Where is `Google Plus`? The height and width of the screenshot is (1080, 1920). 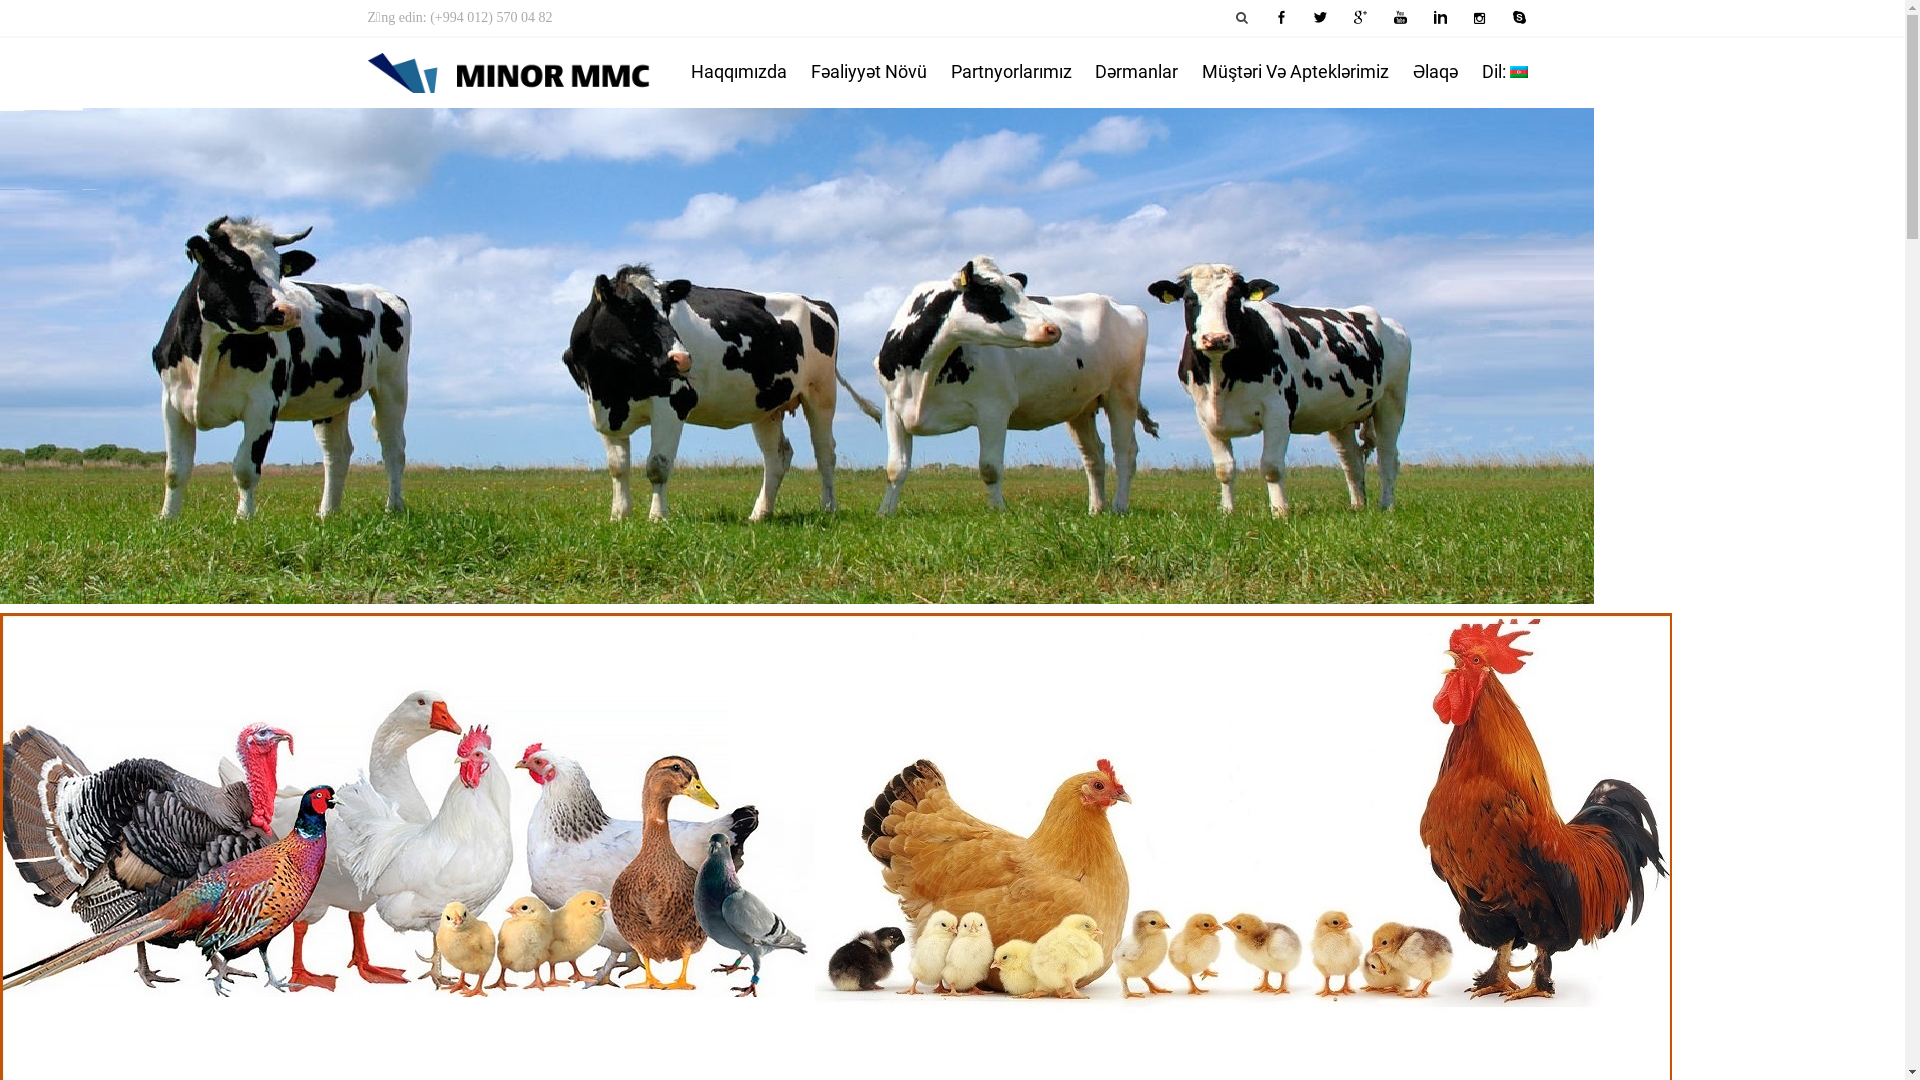
Google Plus is located at coordinates (1360, 18).